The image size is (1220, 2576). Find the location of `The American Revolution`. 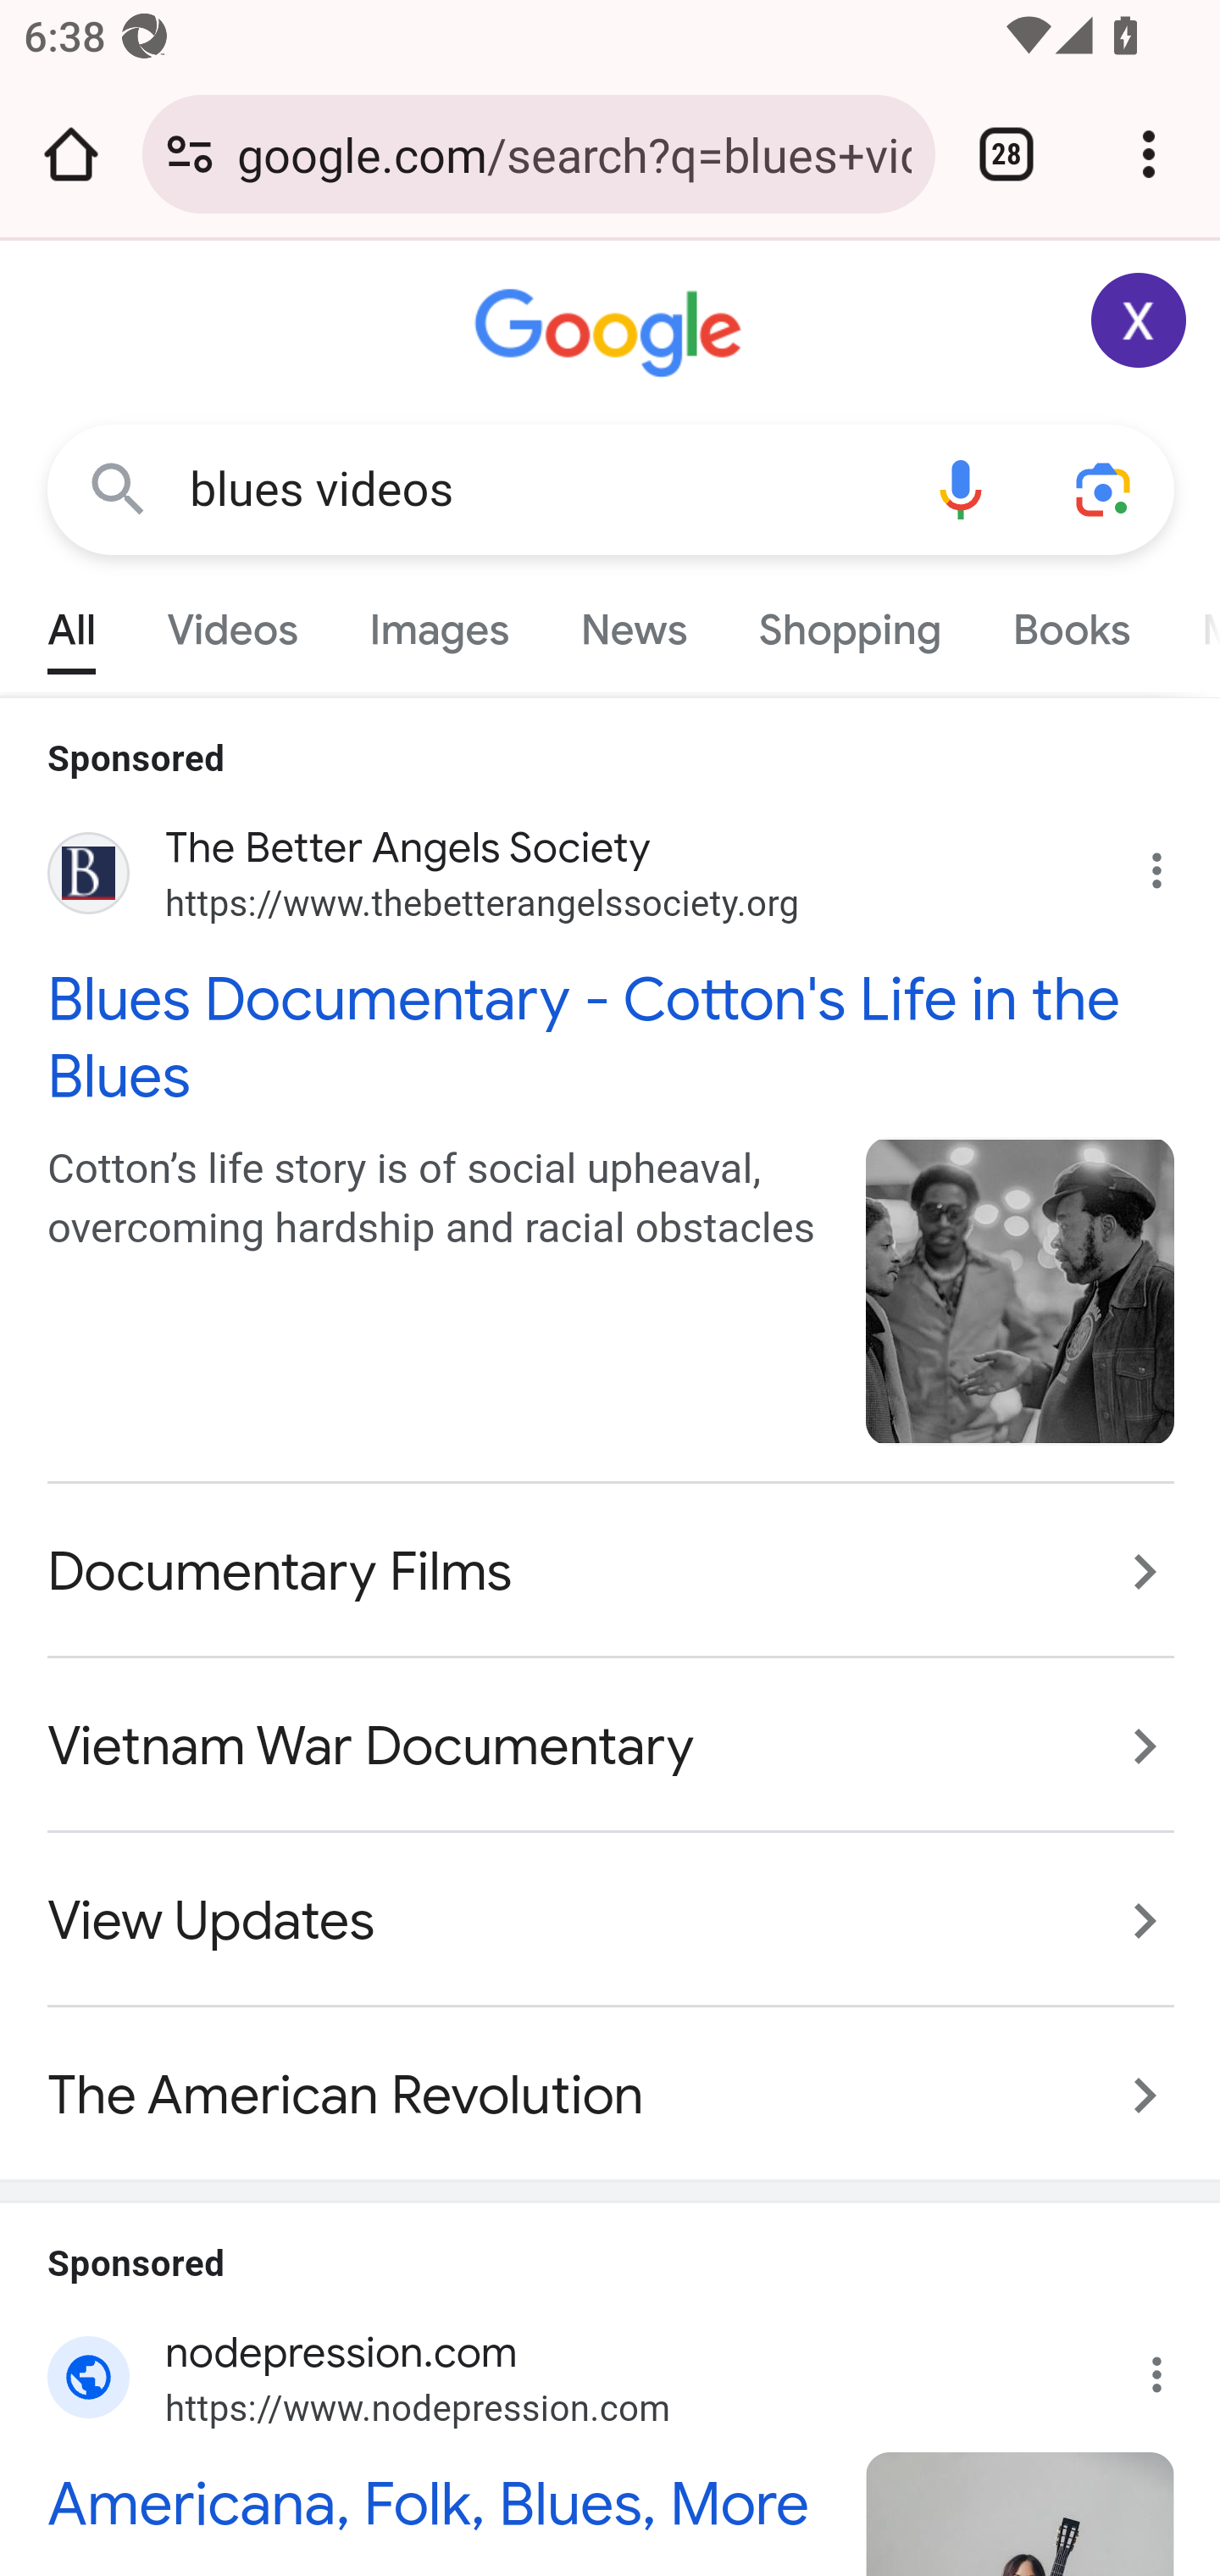

The American Revolution is located at coordinates (612, 2078).